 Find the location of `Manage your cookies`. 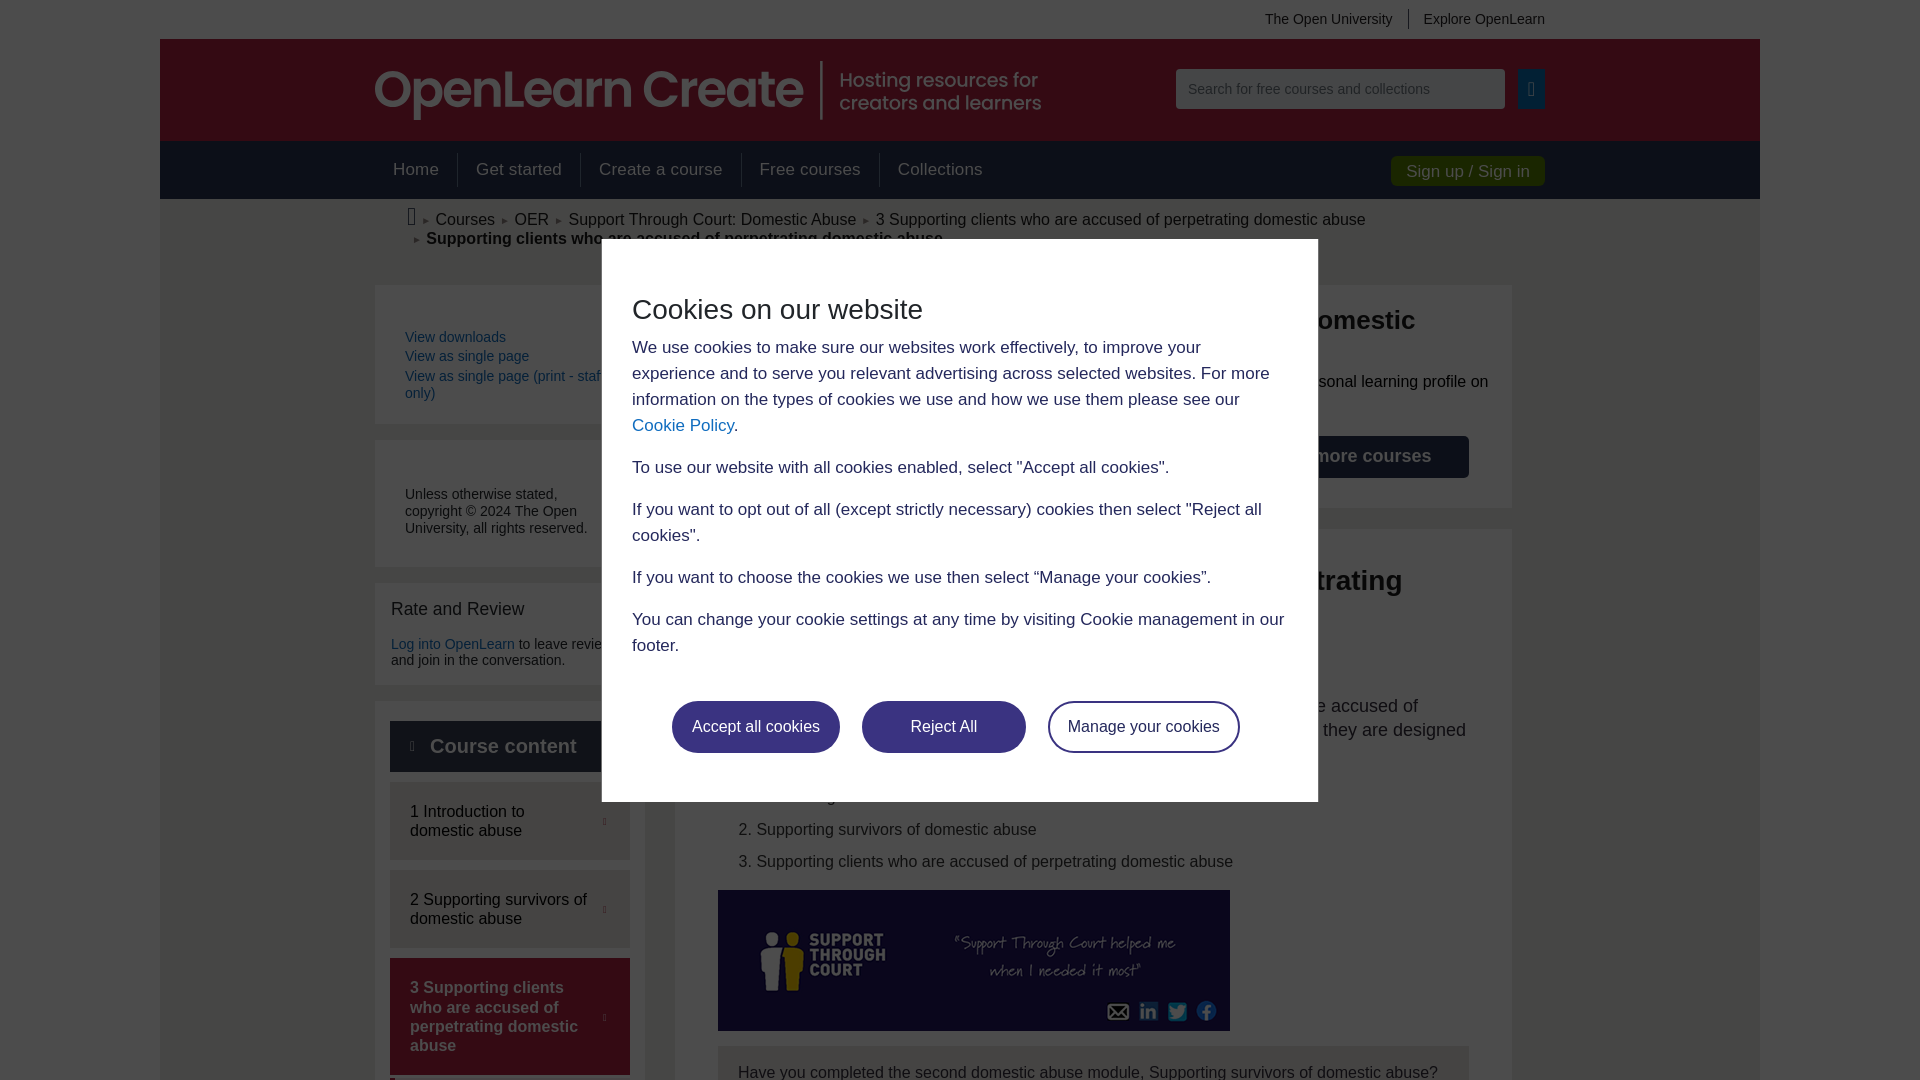

Manage your cookies is located at coordinates (1144, 726).